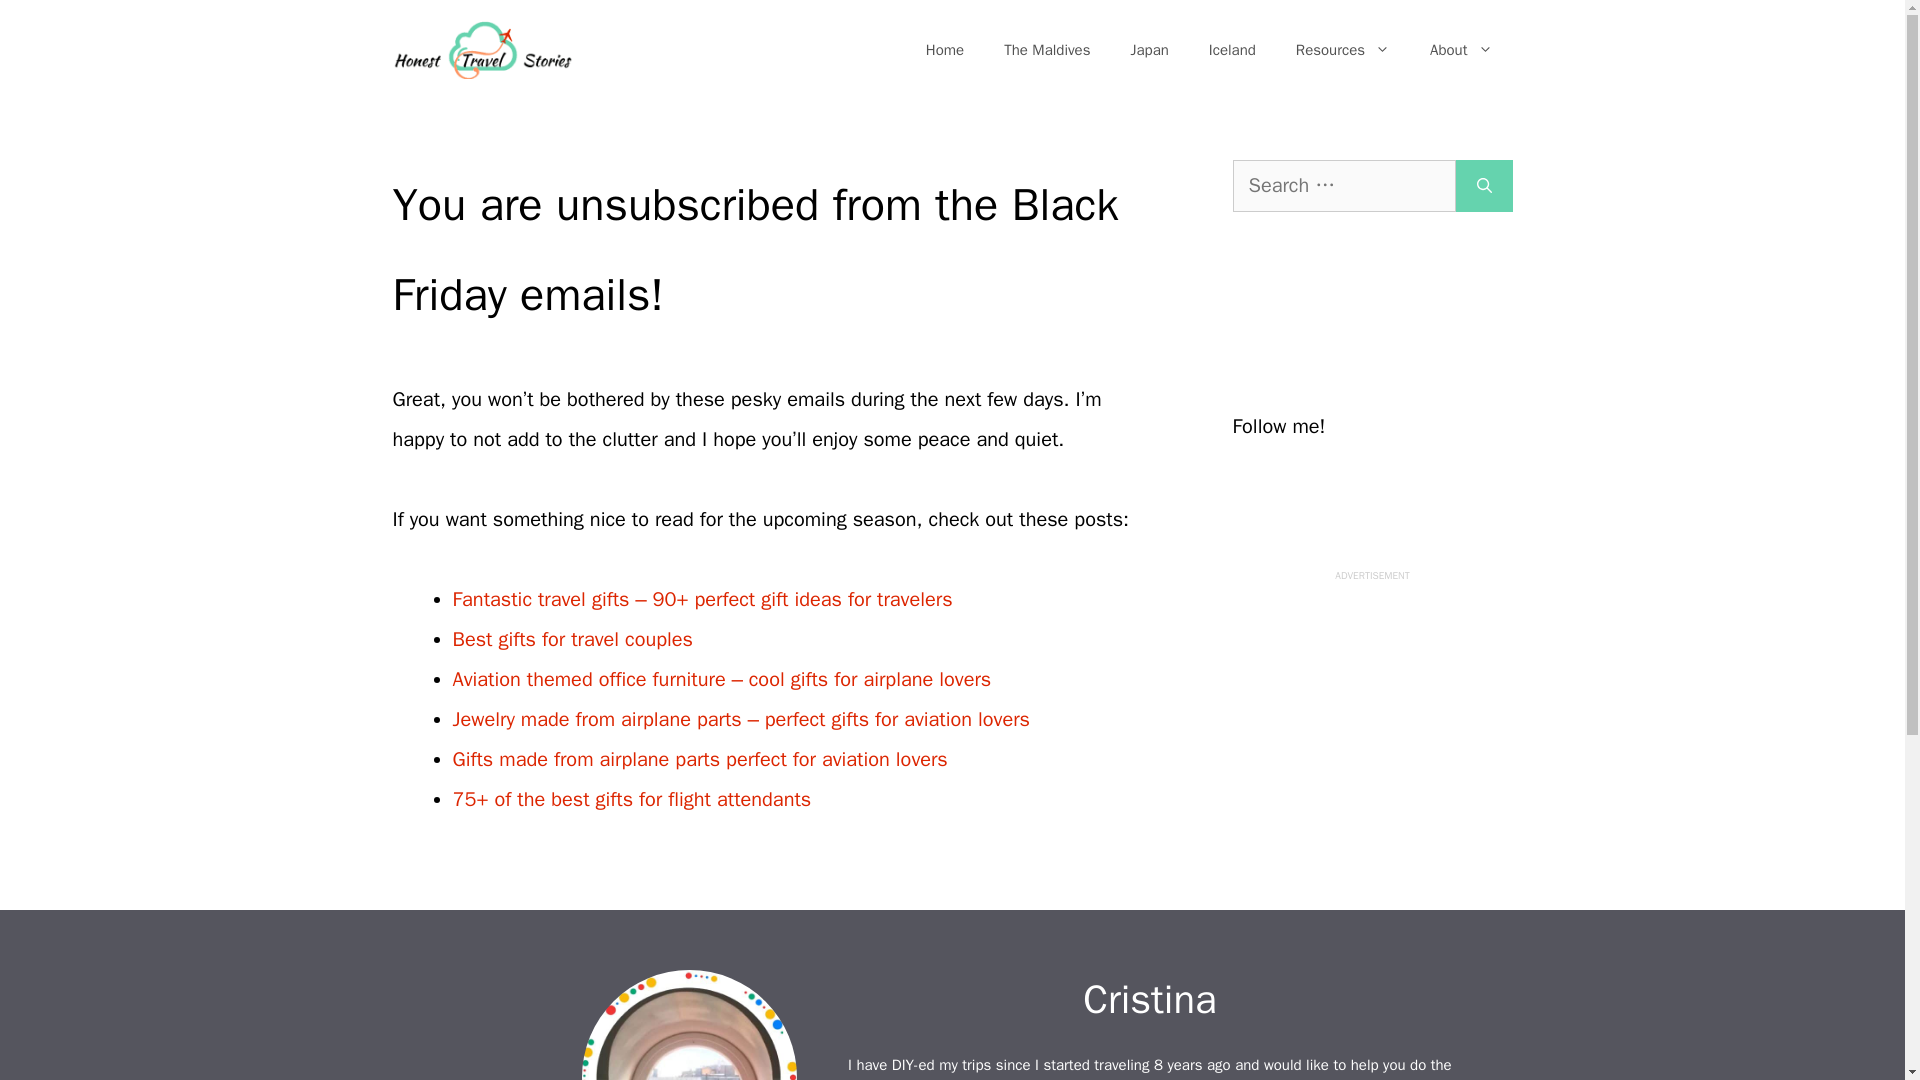 The width and height of the screenshot is (1920, 1080). I want to click on Gifts made from airplane parts perfect for aviation lovers, so click(698, 760).